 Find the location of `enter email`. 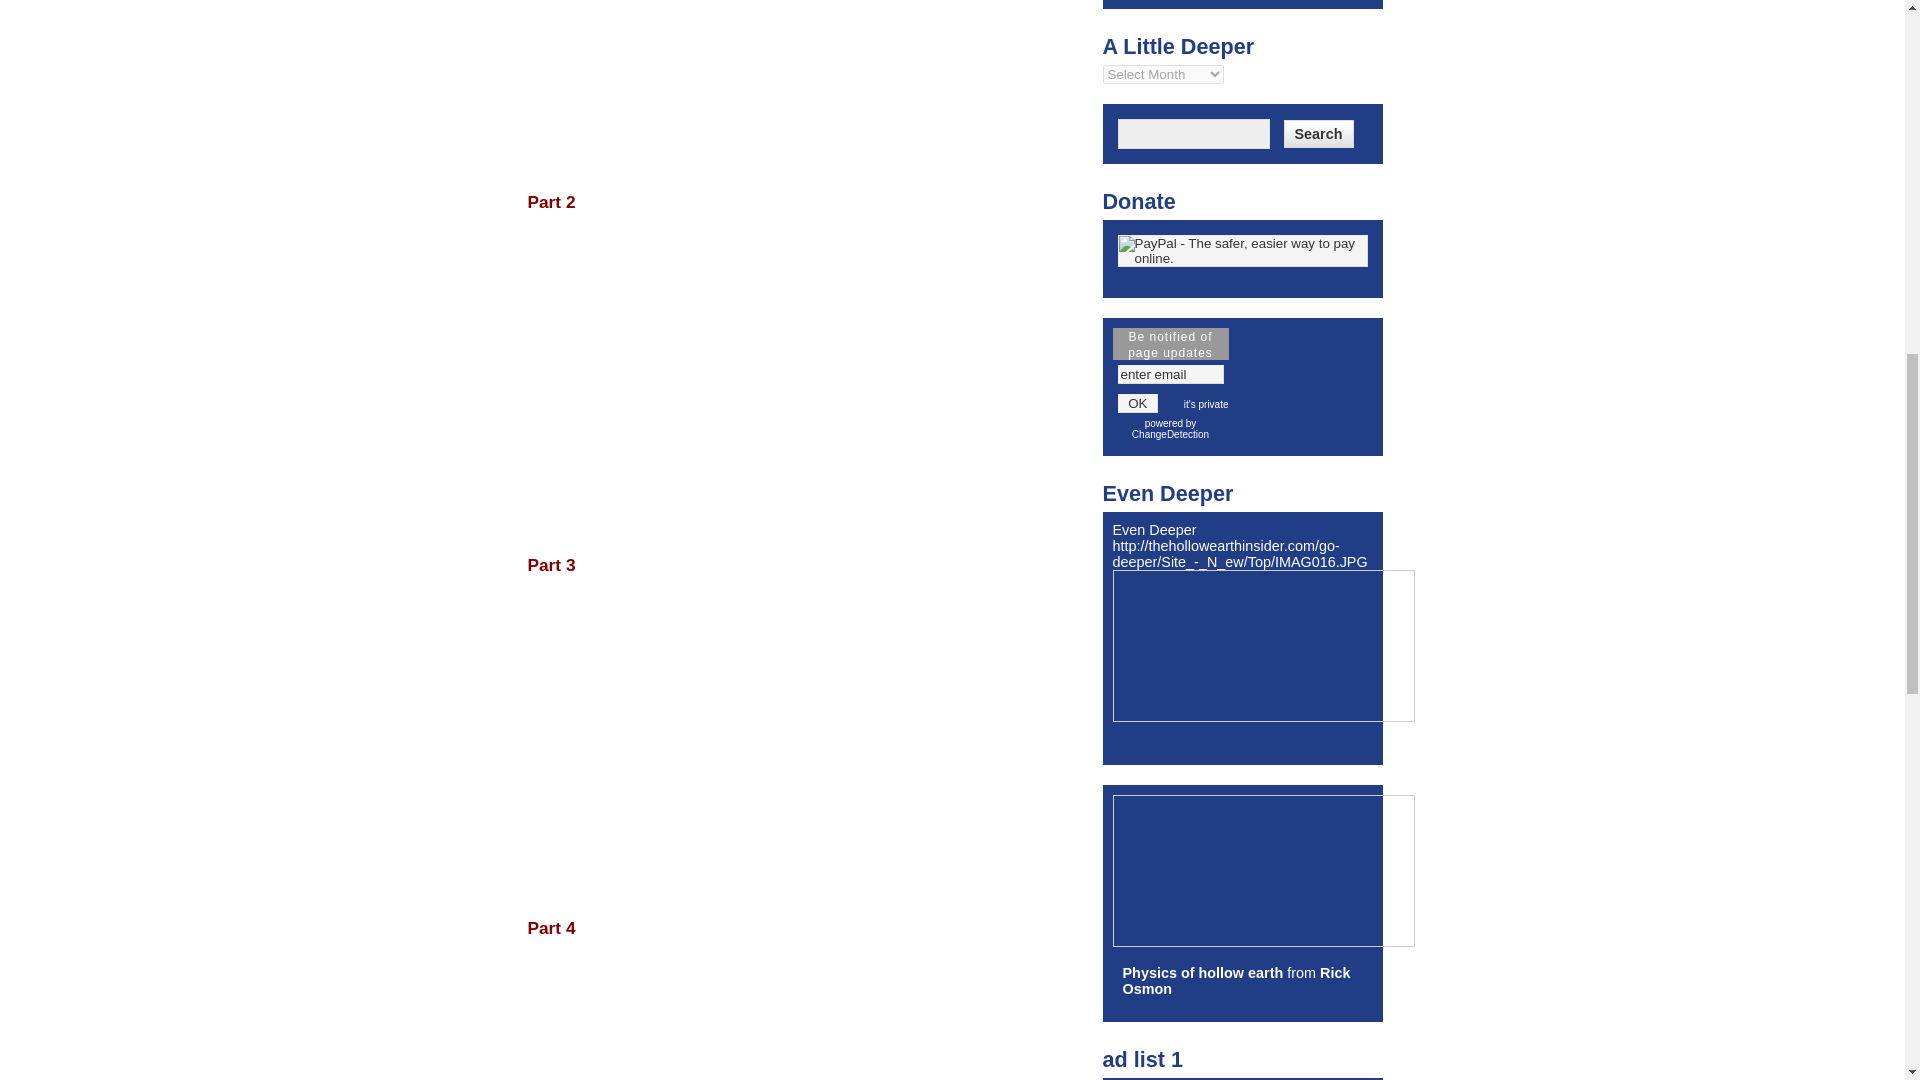

enter email is located at coordinates (1170, 374).